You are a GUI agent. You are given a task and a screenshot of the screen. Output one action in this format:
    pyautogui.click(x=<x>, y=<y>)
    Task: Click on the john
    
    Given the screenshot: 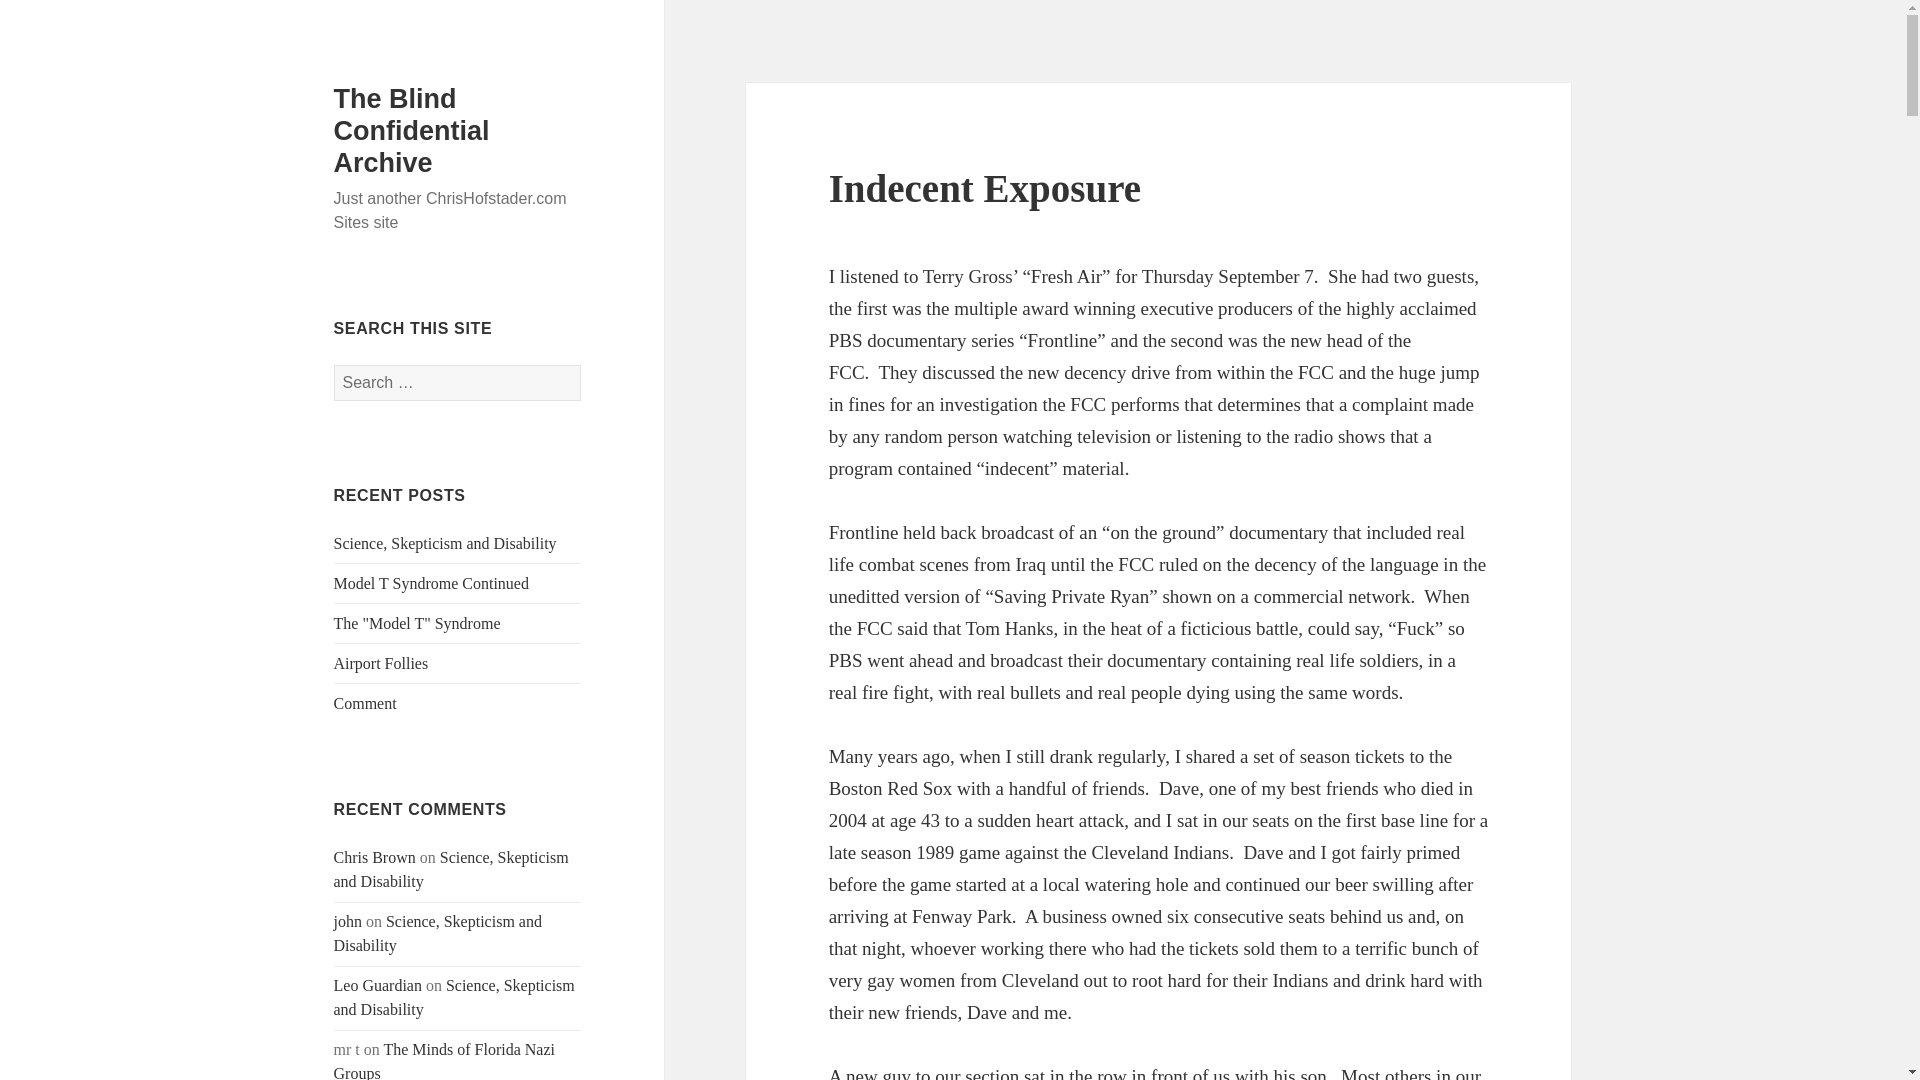 What is the action you would take?
    pyautogui.click(x=348, y=920)
    